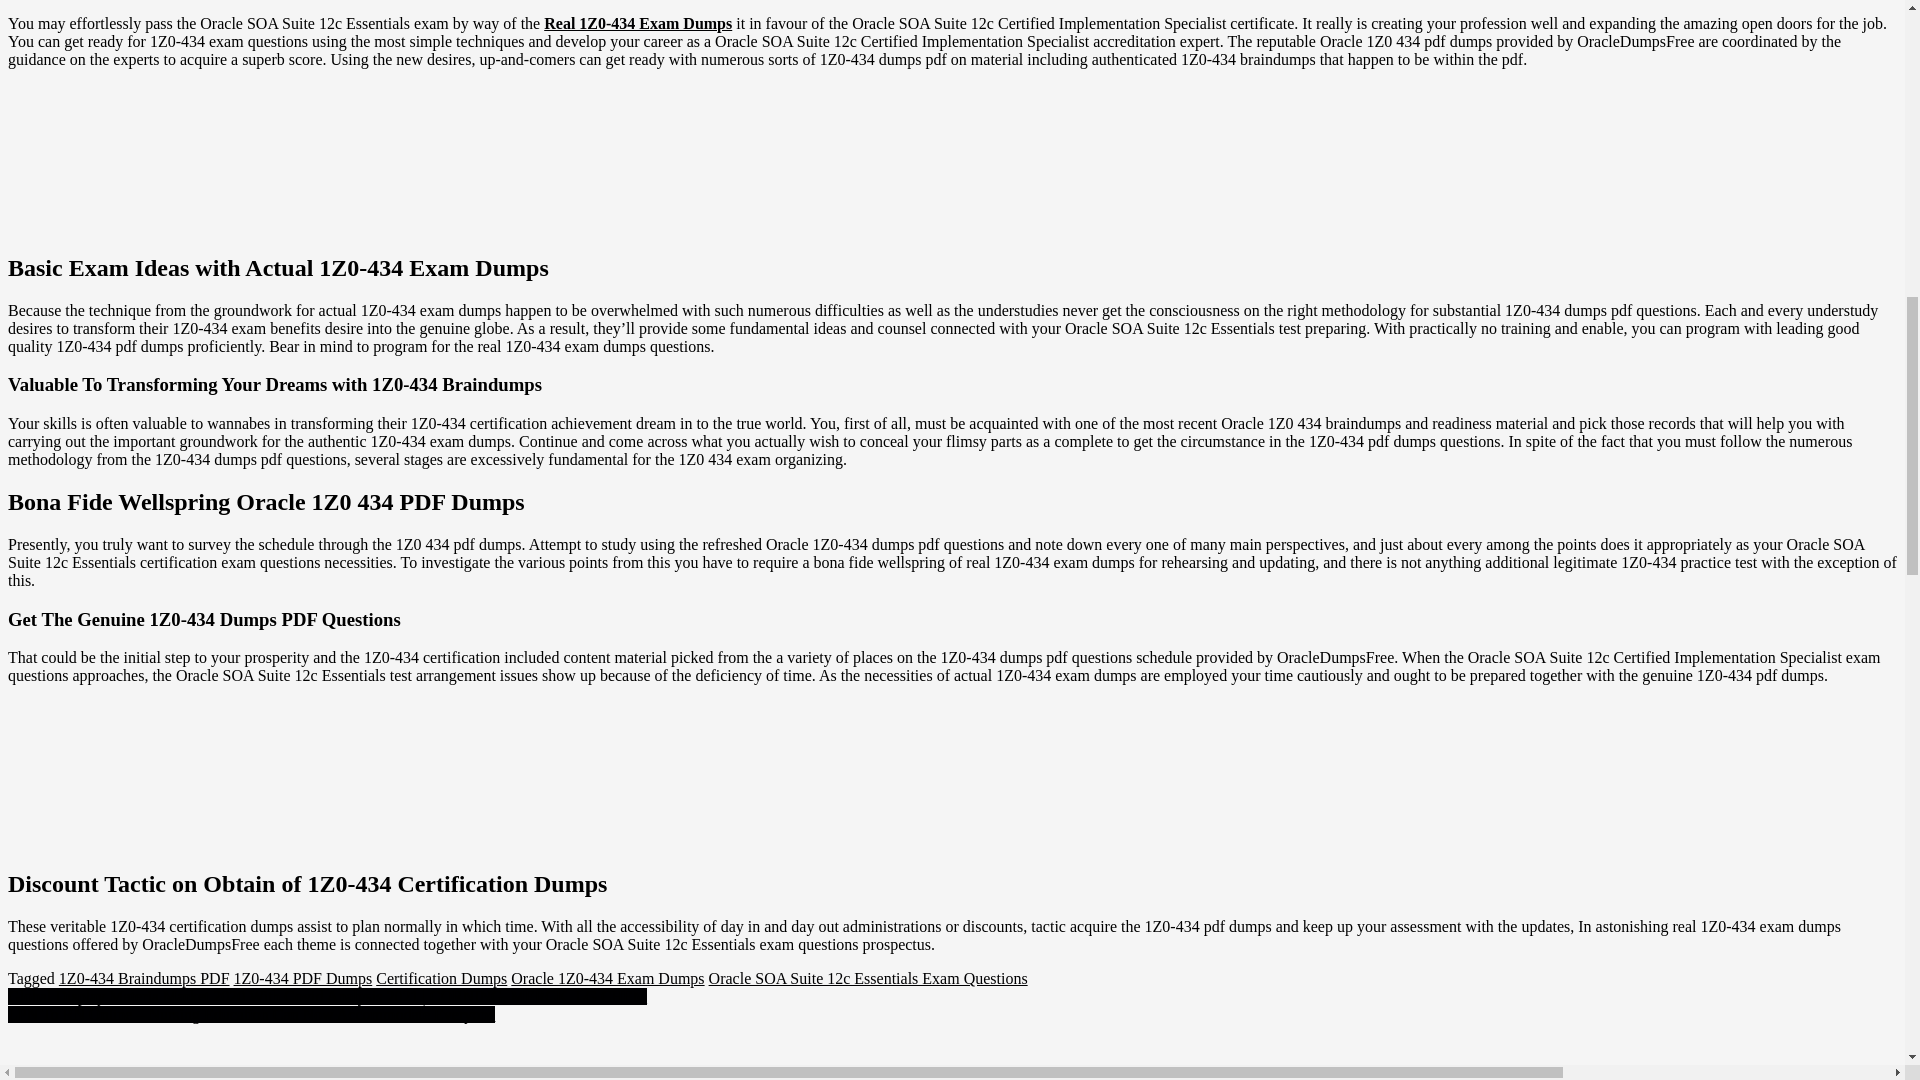  Describe the element at coordinates (303, 978) in the screenshot. I see `1Z0-434 PDF Dumps` at that location.